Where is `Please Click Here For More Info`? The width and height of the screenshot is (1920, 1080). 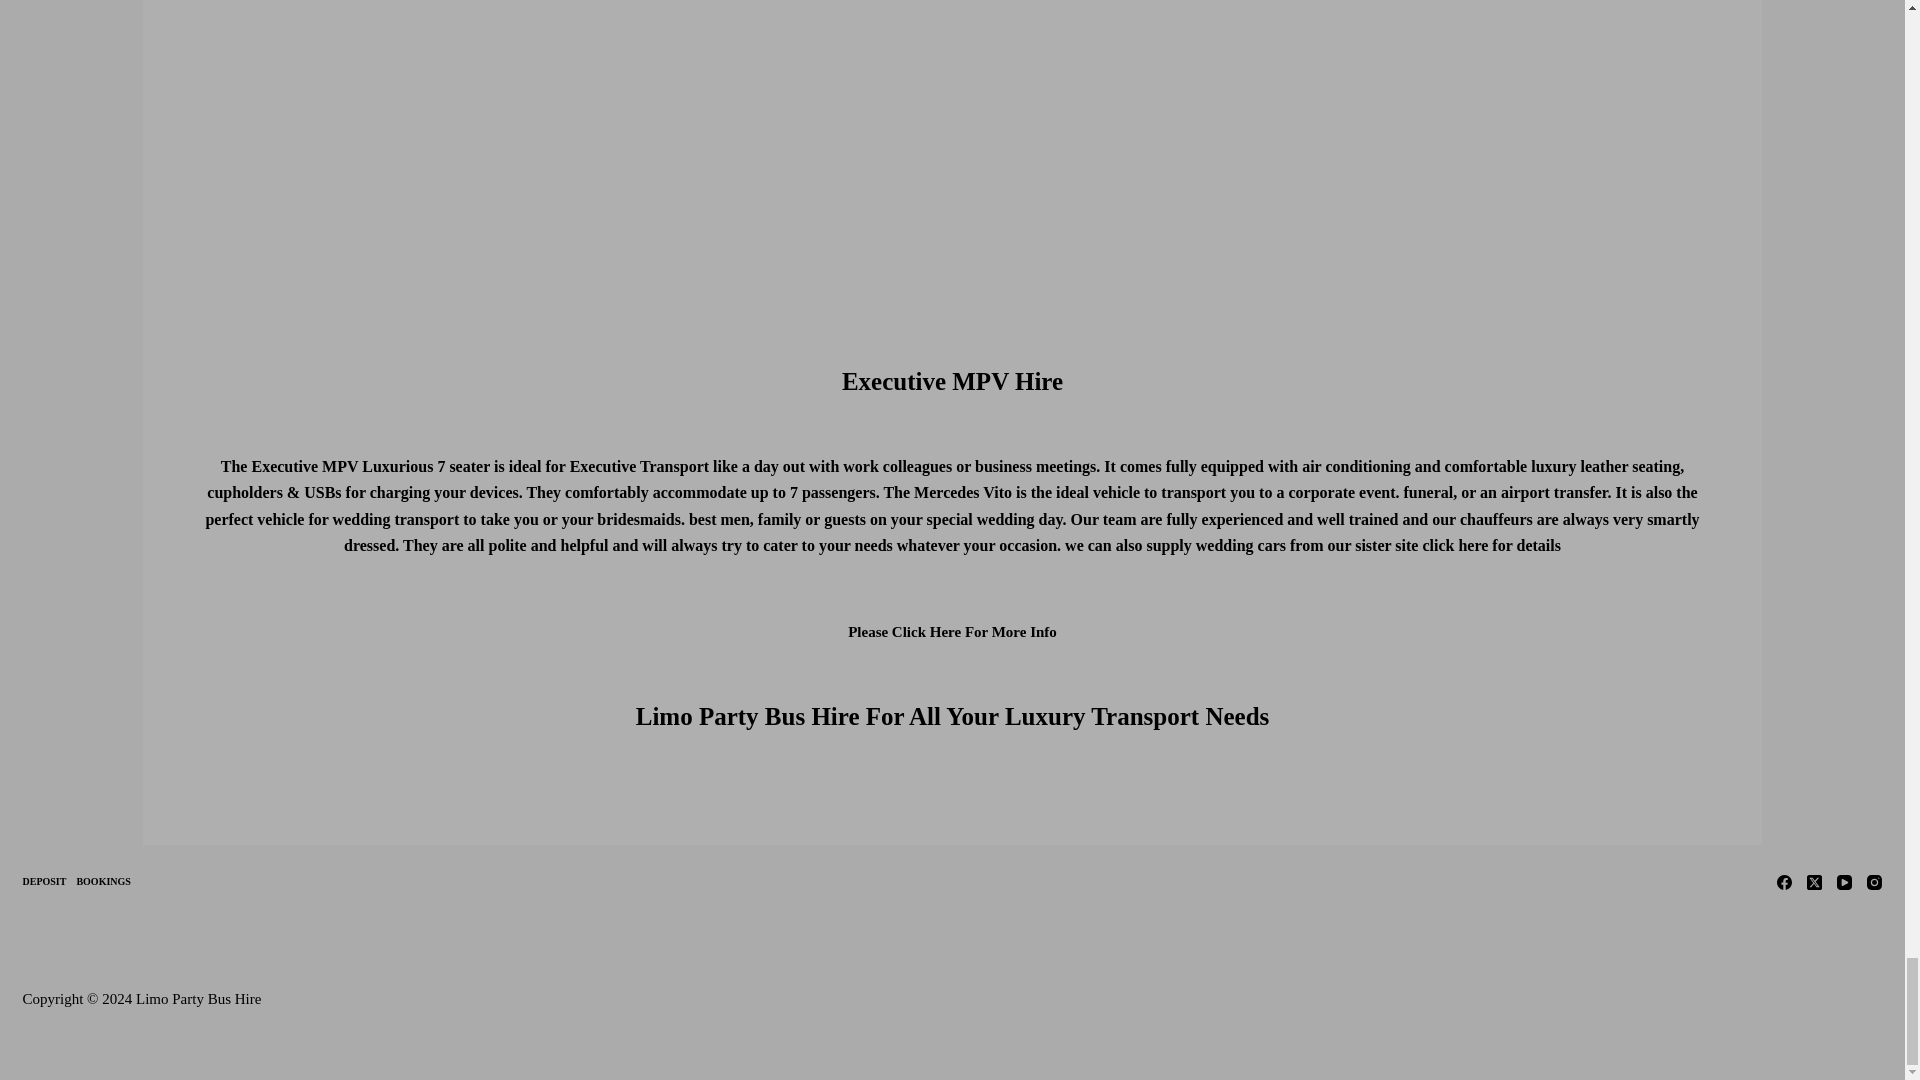
Please Click Here For More Info is located at coordinates (952, 632).